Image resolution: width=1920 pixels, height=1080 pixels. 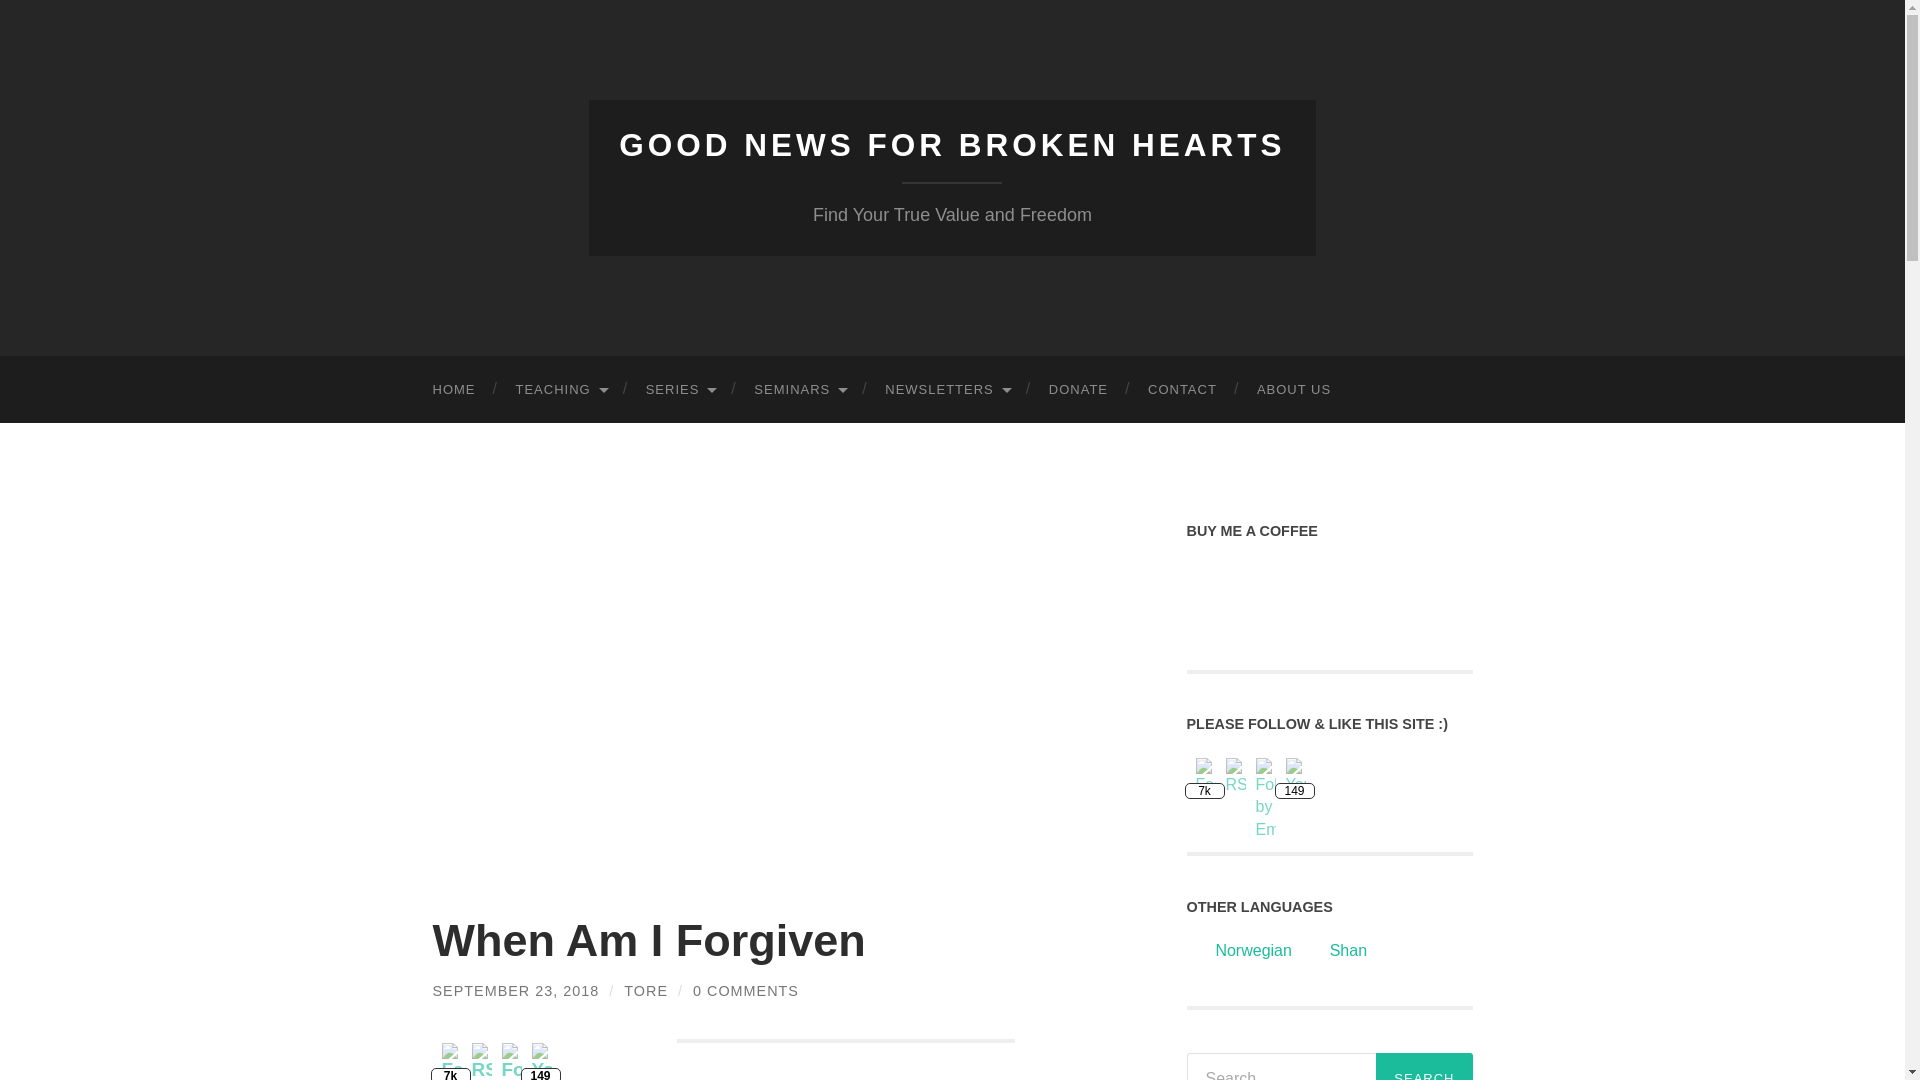 What do you see at coordinates (680, 390) in the screenshot?
I see `SERIES` at bounding box center [680, 390].